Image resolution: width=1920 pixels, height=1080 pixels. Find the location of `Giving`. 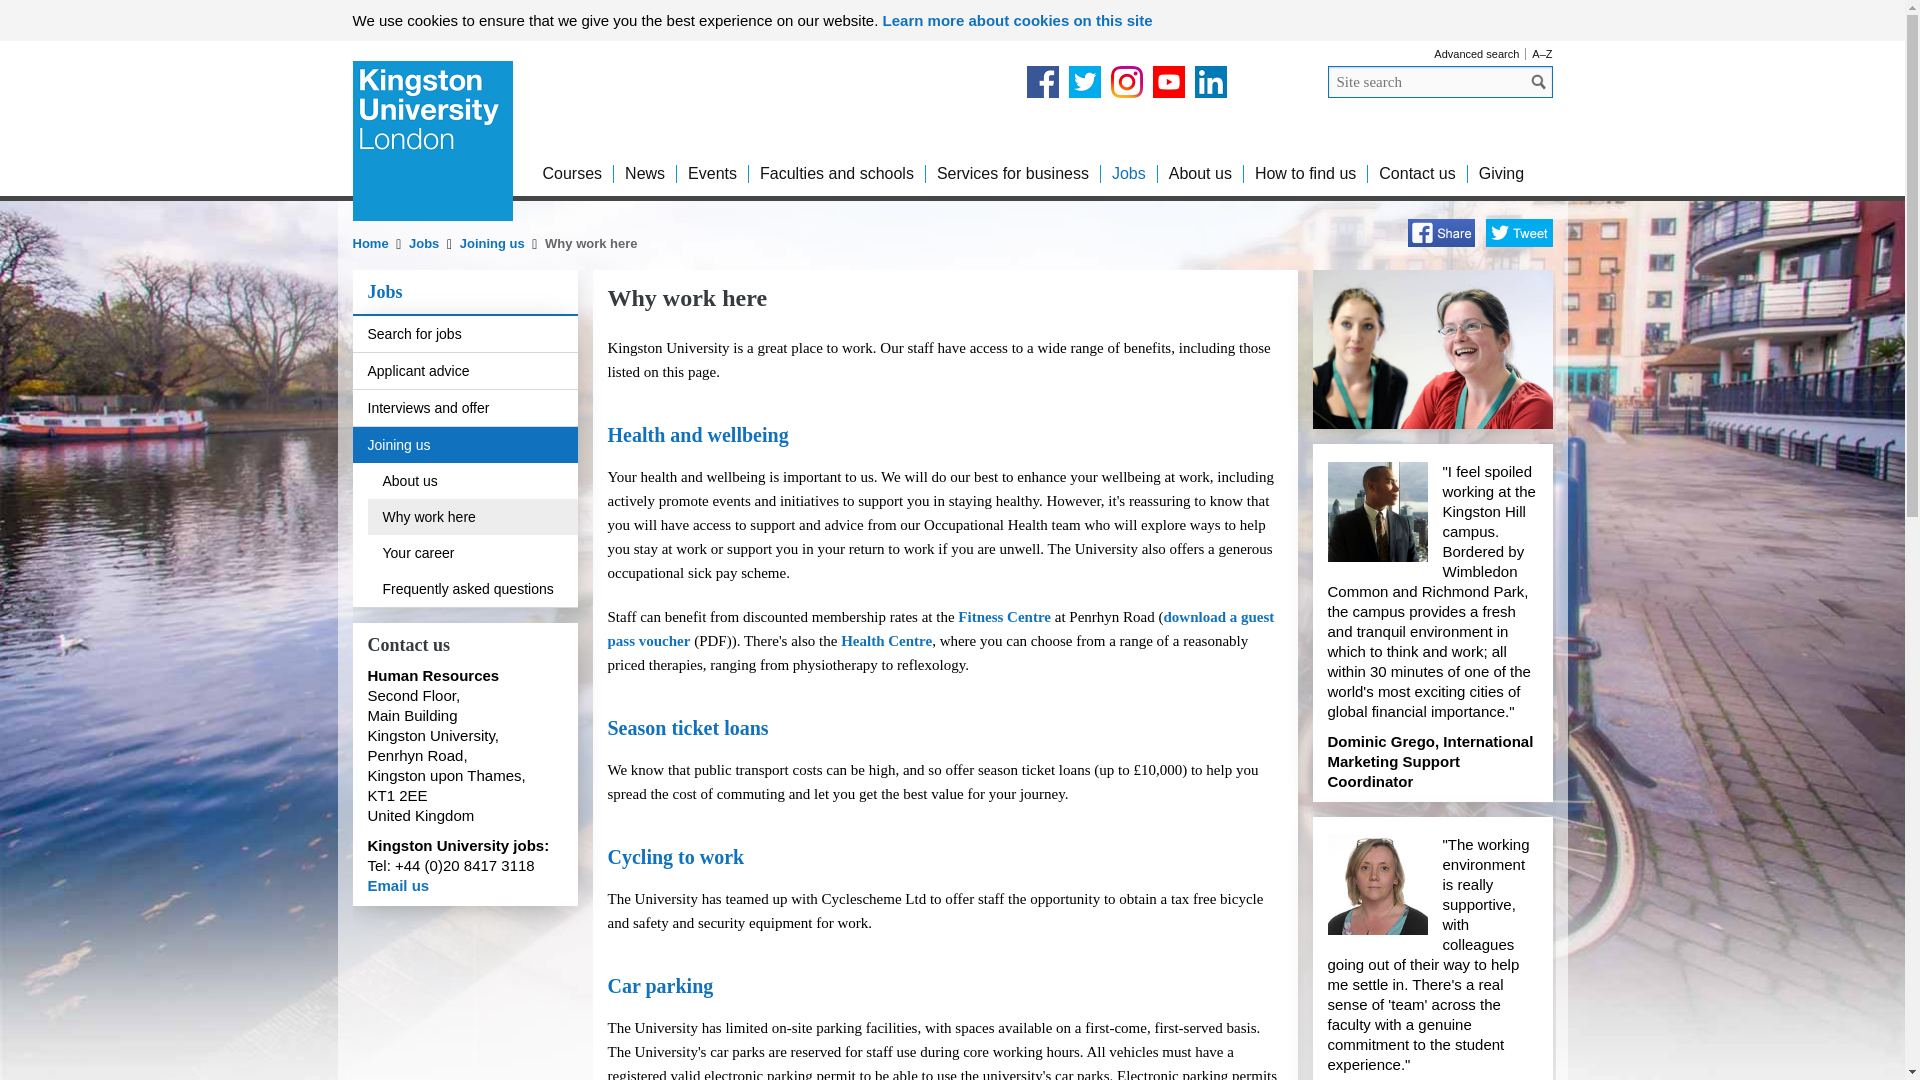

Giving is located at coordinates (1501, 174).